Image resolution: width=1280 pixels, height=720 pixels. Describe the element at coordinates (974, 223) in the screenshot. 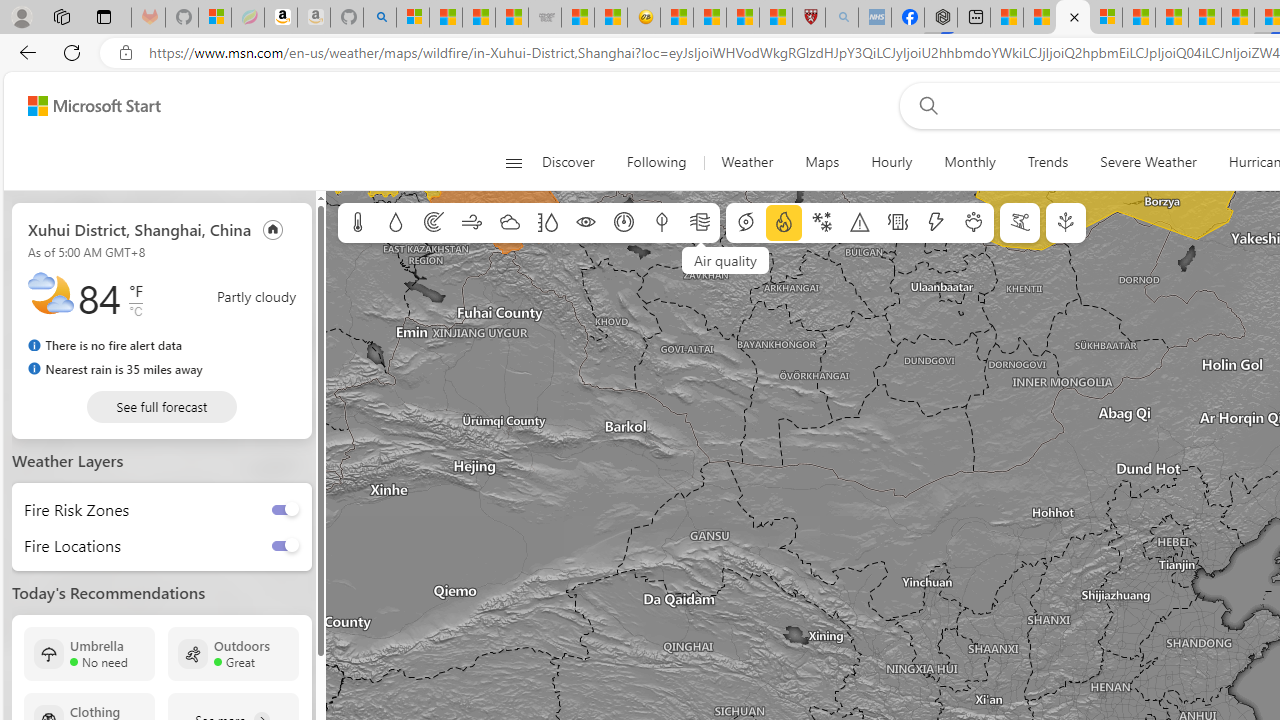

I see `Pollen` at that location.